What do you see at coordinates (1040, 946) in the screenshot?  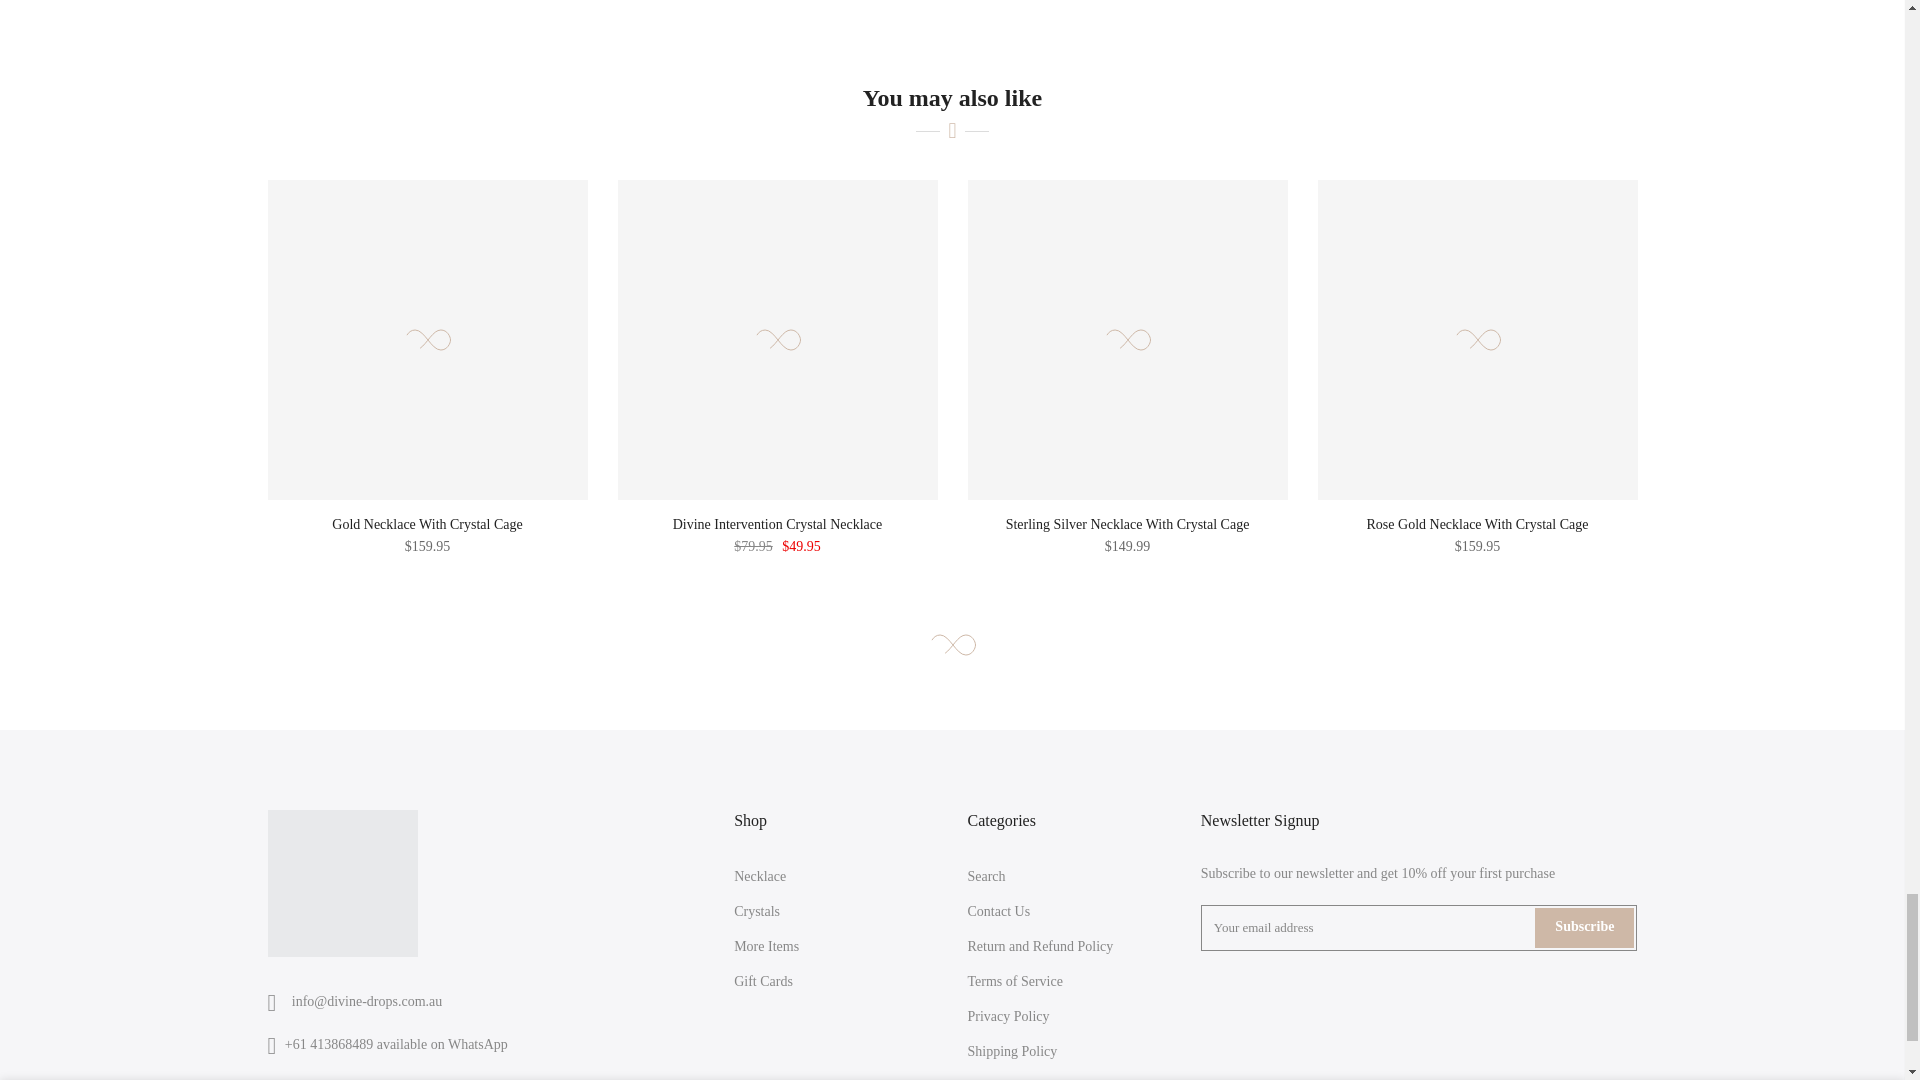 I see `Return and Refund Policy` at bounding box center [1040, 946].